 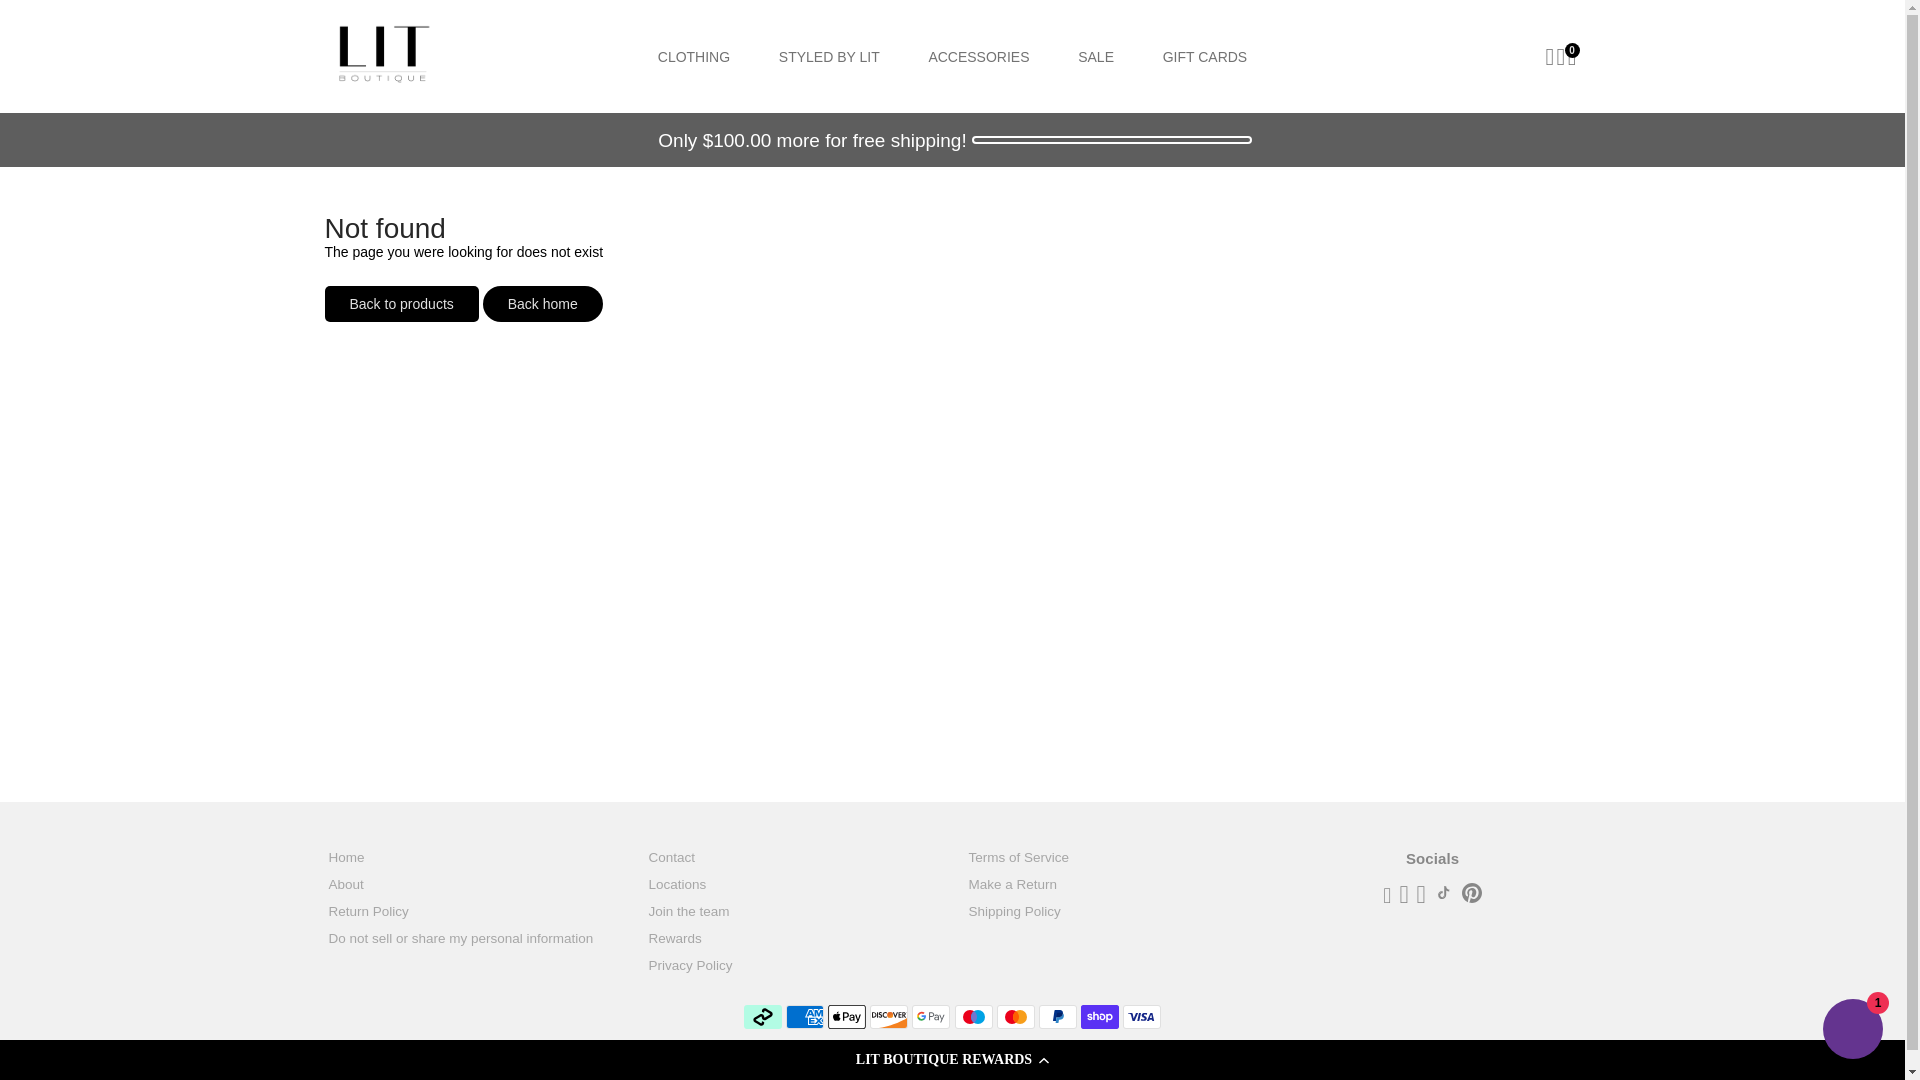 I want to click on CLOTHING, so click(x=694, y=56).